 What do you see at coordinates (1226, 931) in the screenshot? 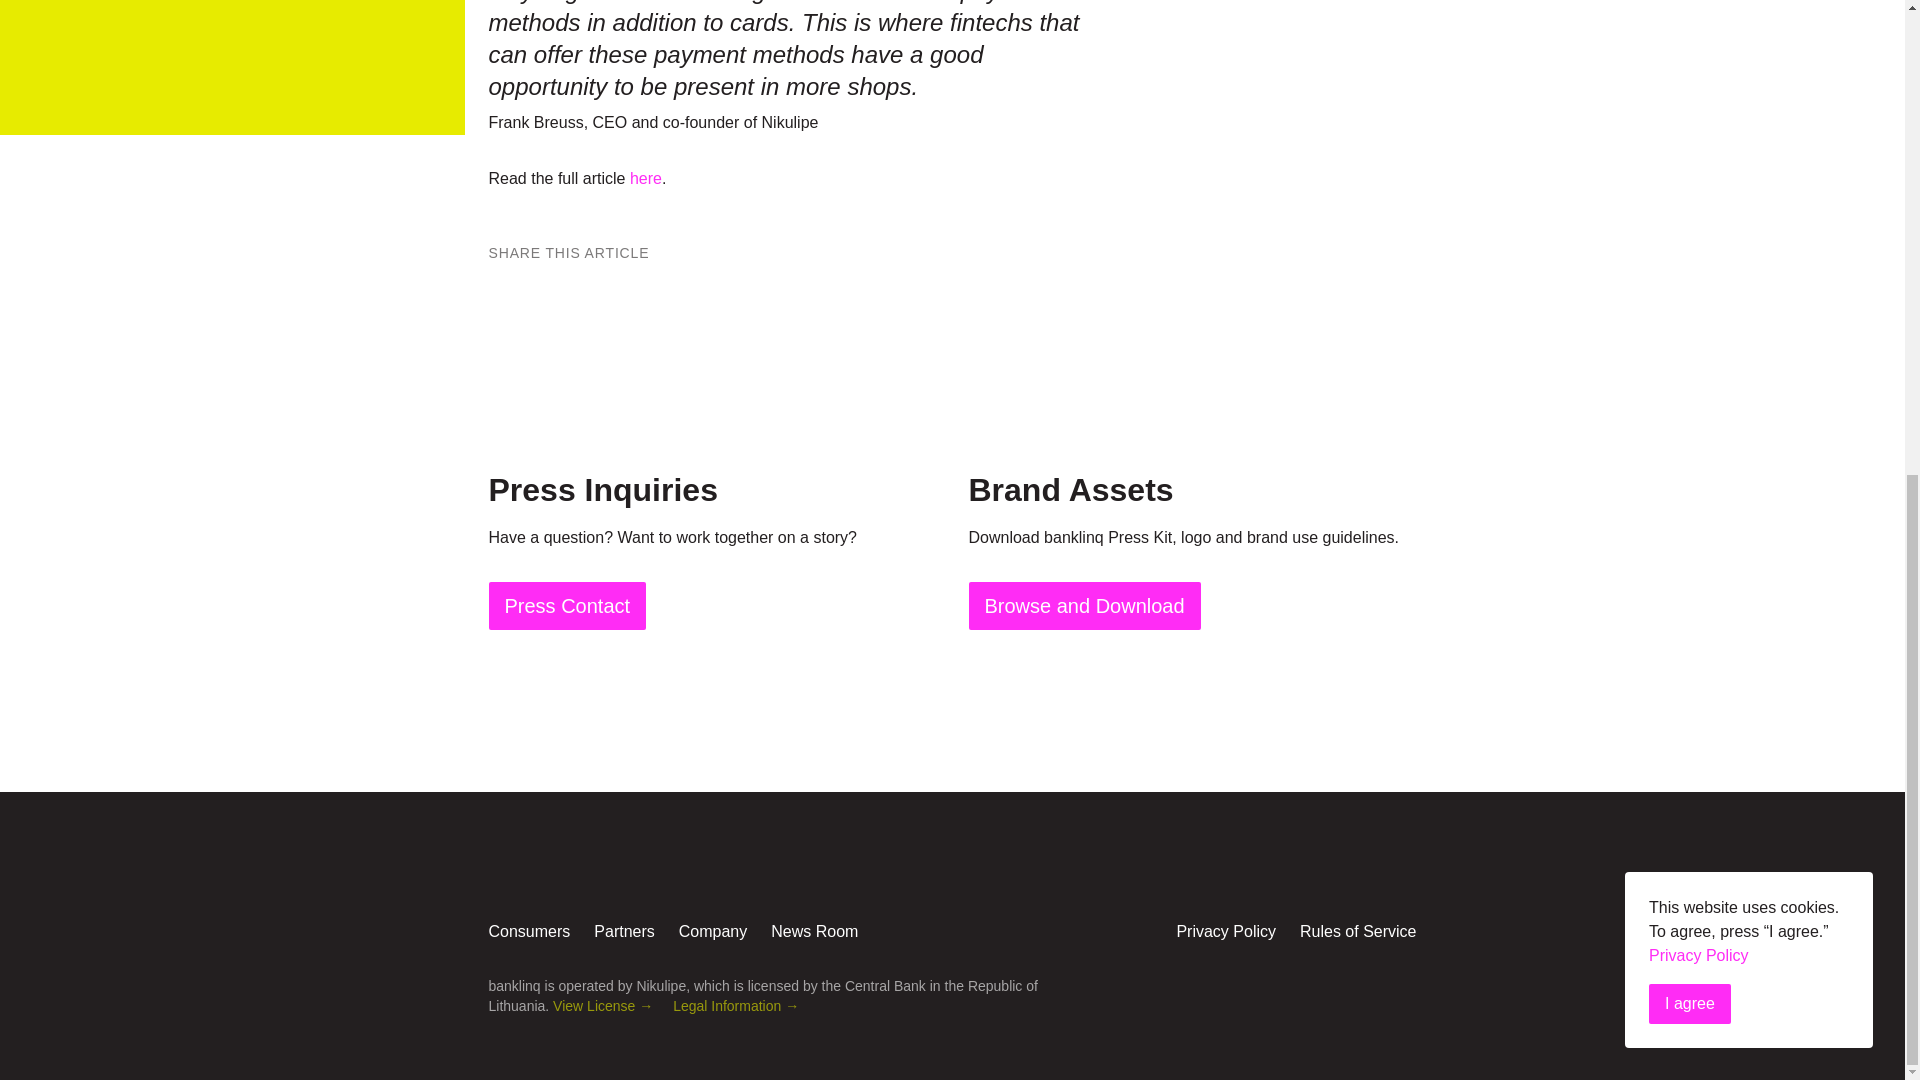
I see `Privacy Policy` at bounding box center [1226, 931].